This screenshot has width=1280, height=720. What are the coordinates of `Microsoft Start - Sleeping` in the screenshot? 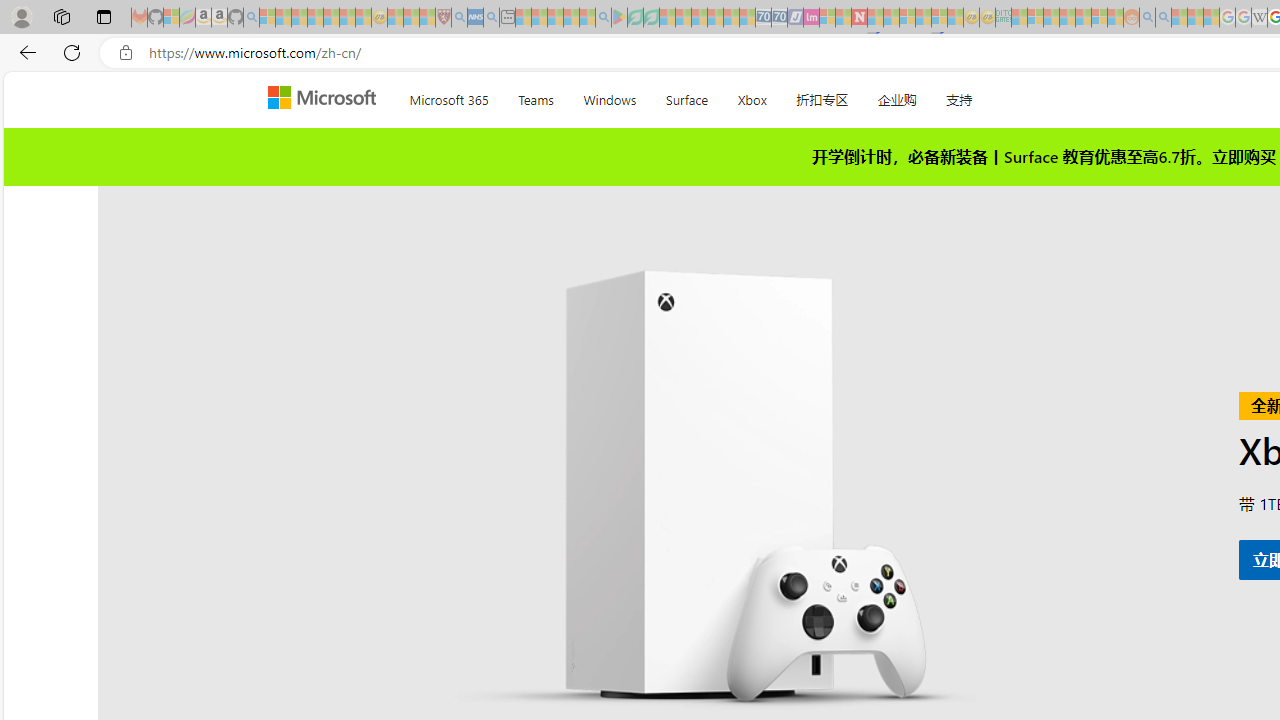 It's located at (1179, 18).